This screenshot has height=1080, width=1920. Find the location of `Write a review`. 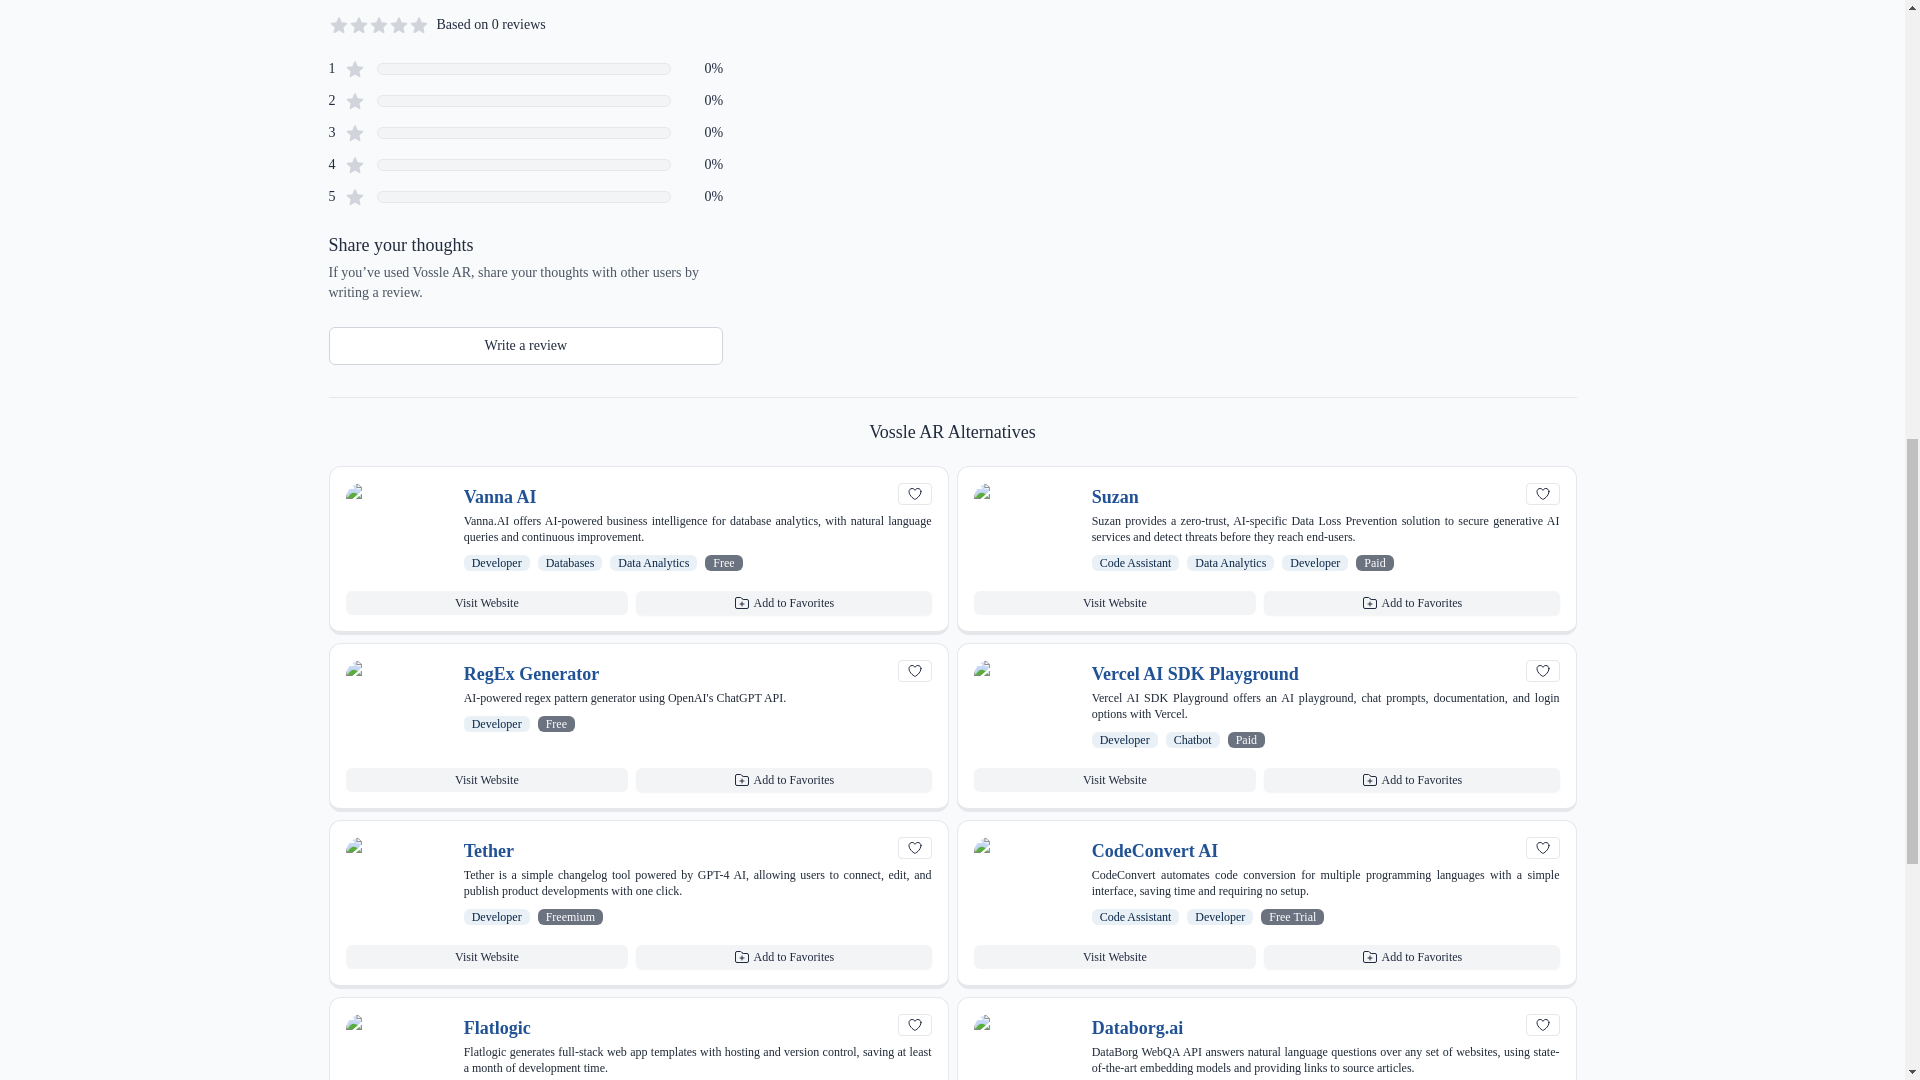

Write a review is located at coordinates (526, 346).